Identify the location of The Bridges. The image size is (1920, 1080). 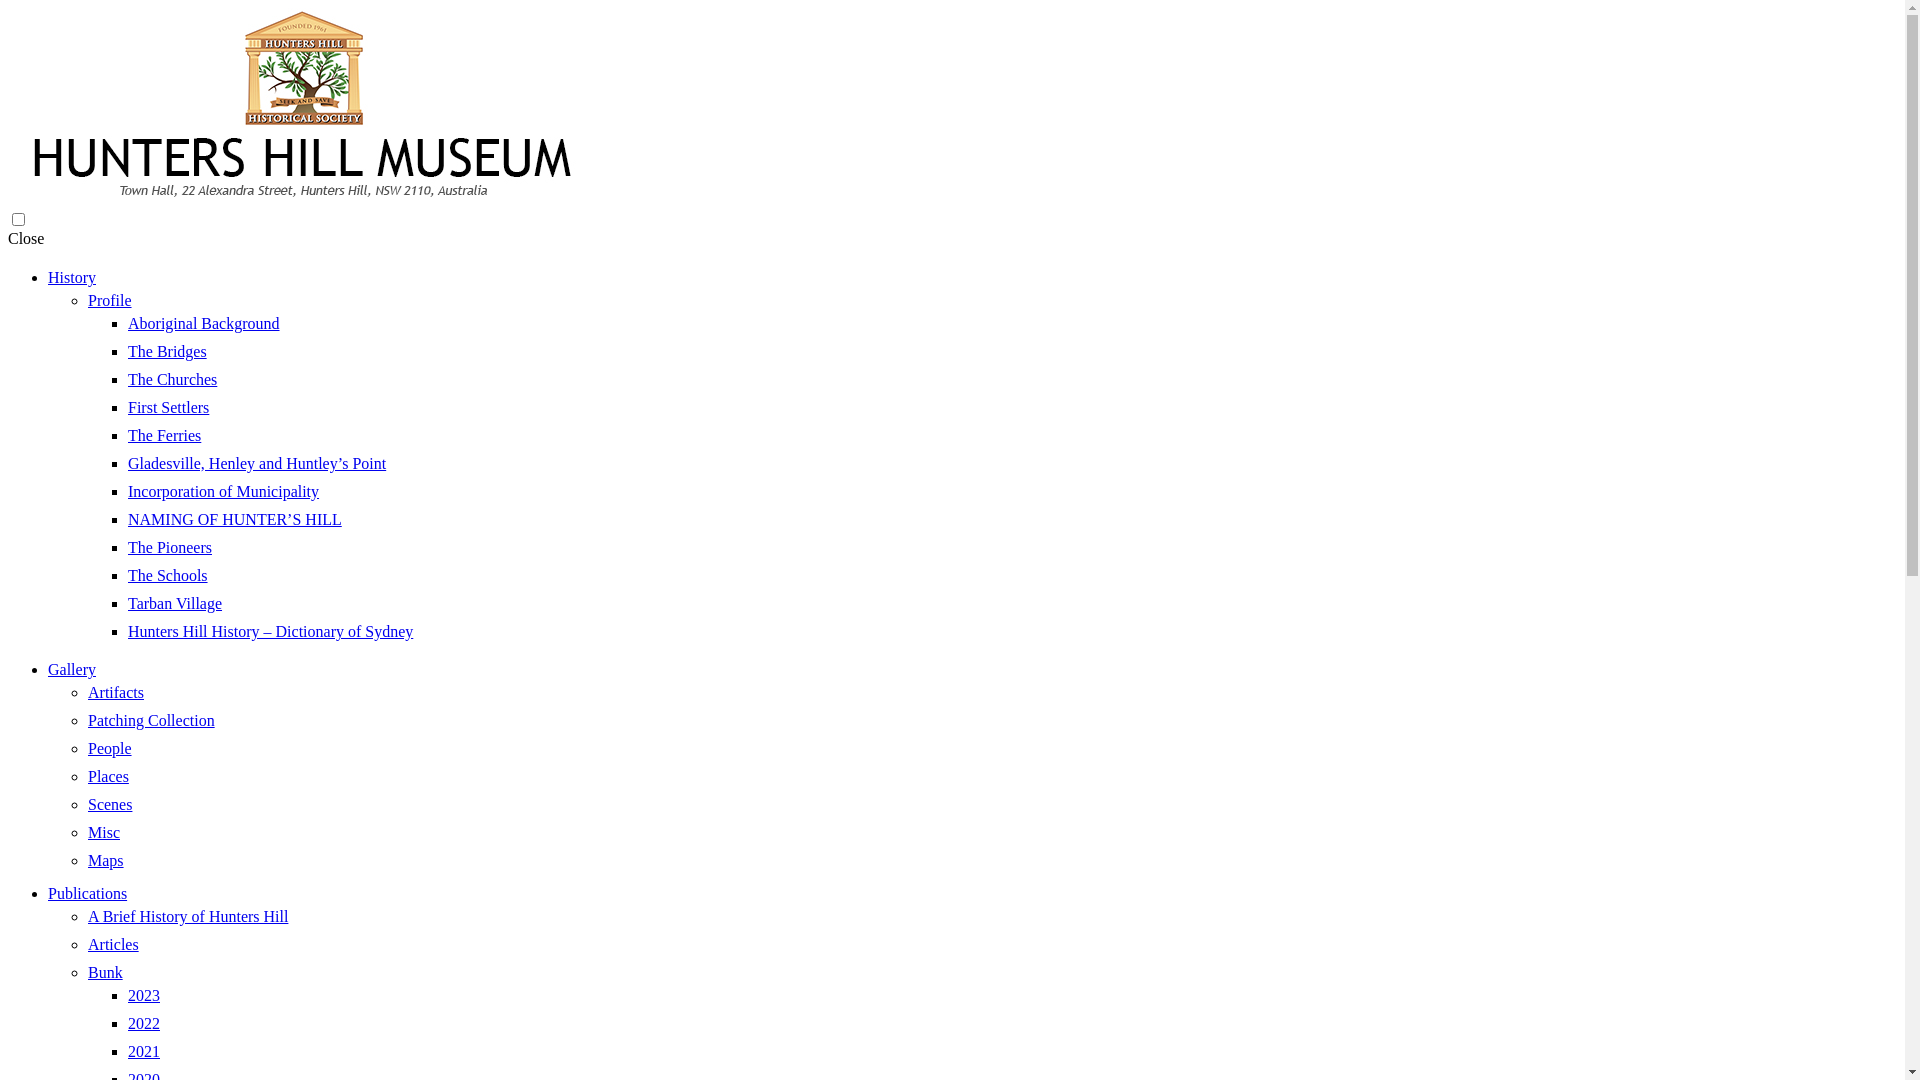
(168, 352).